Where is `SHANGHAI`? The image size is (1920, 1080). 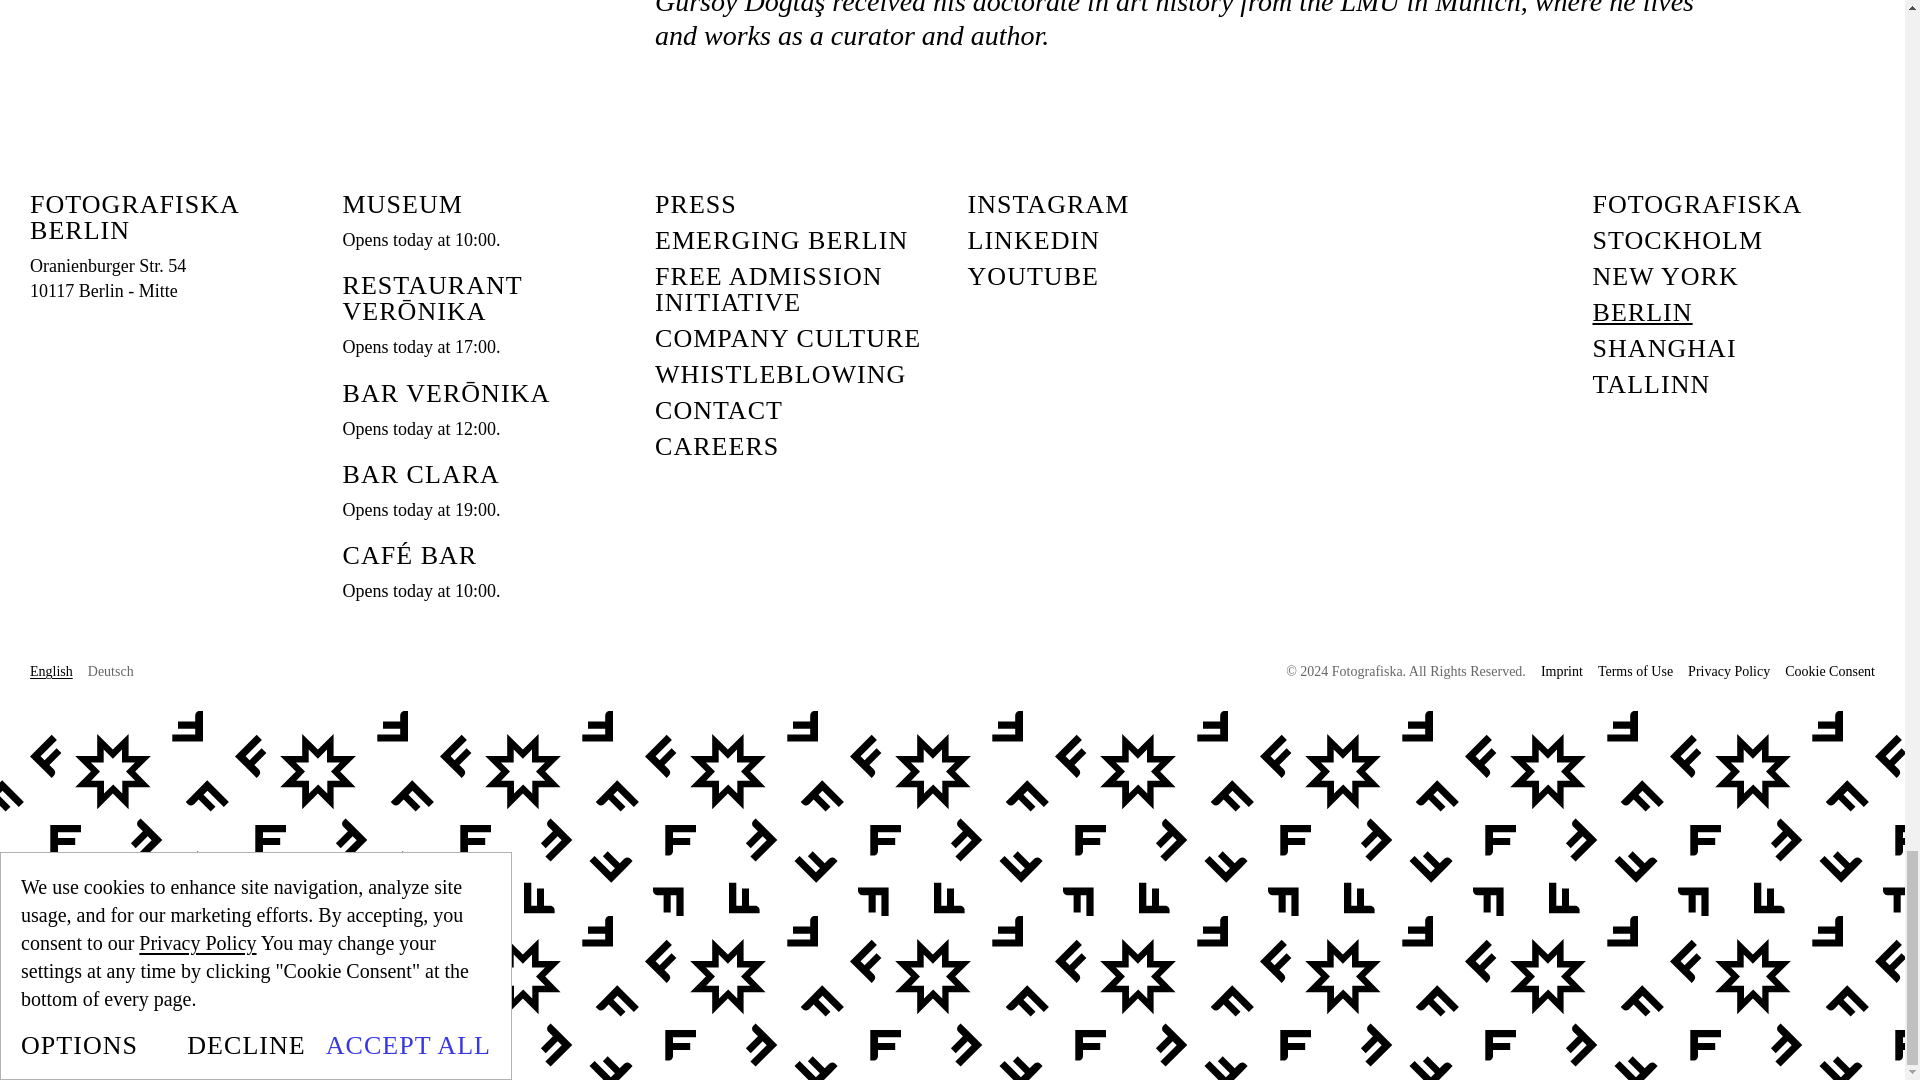
SHANGHAI is located at coordinates (1663, 348).